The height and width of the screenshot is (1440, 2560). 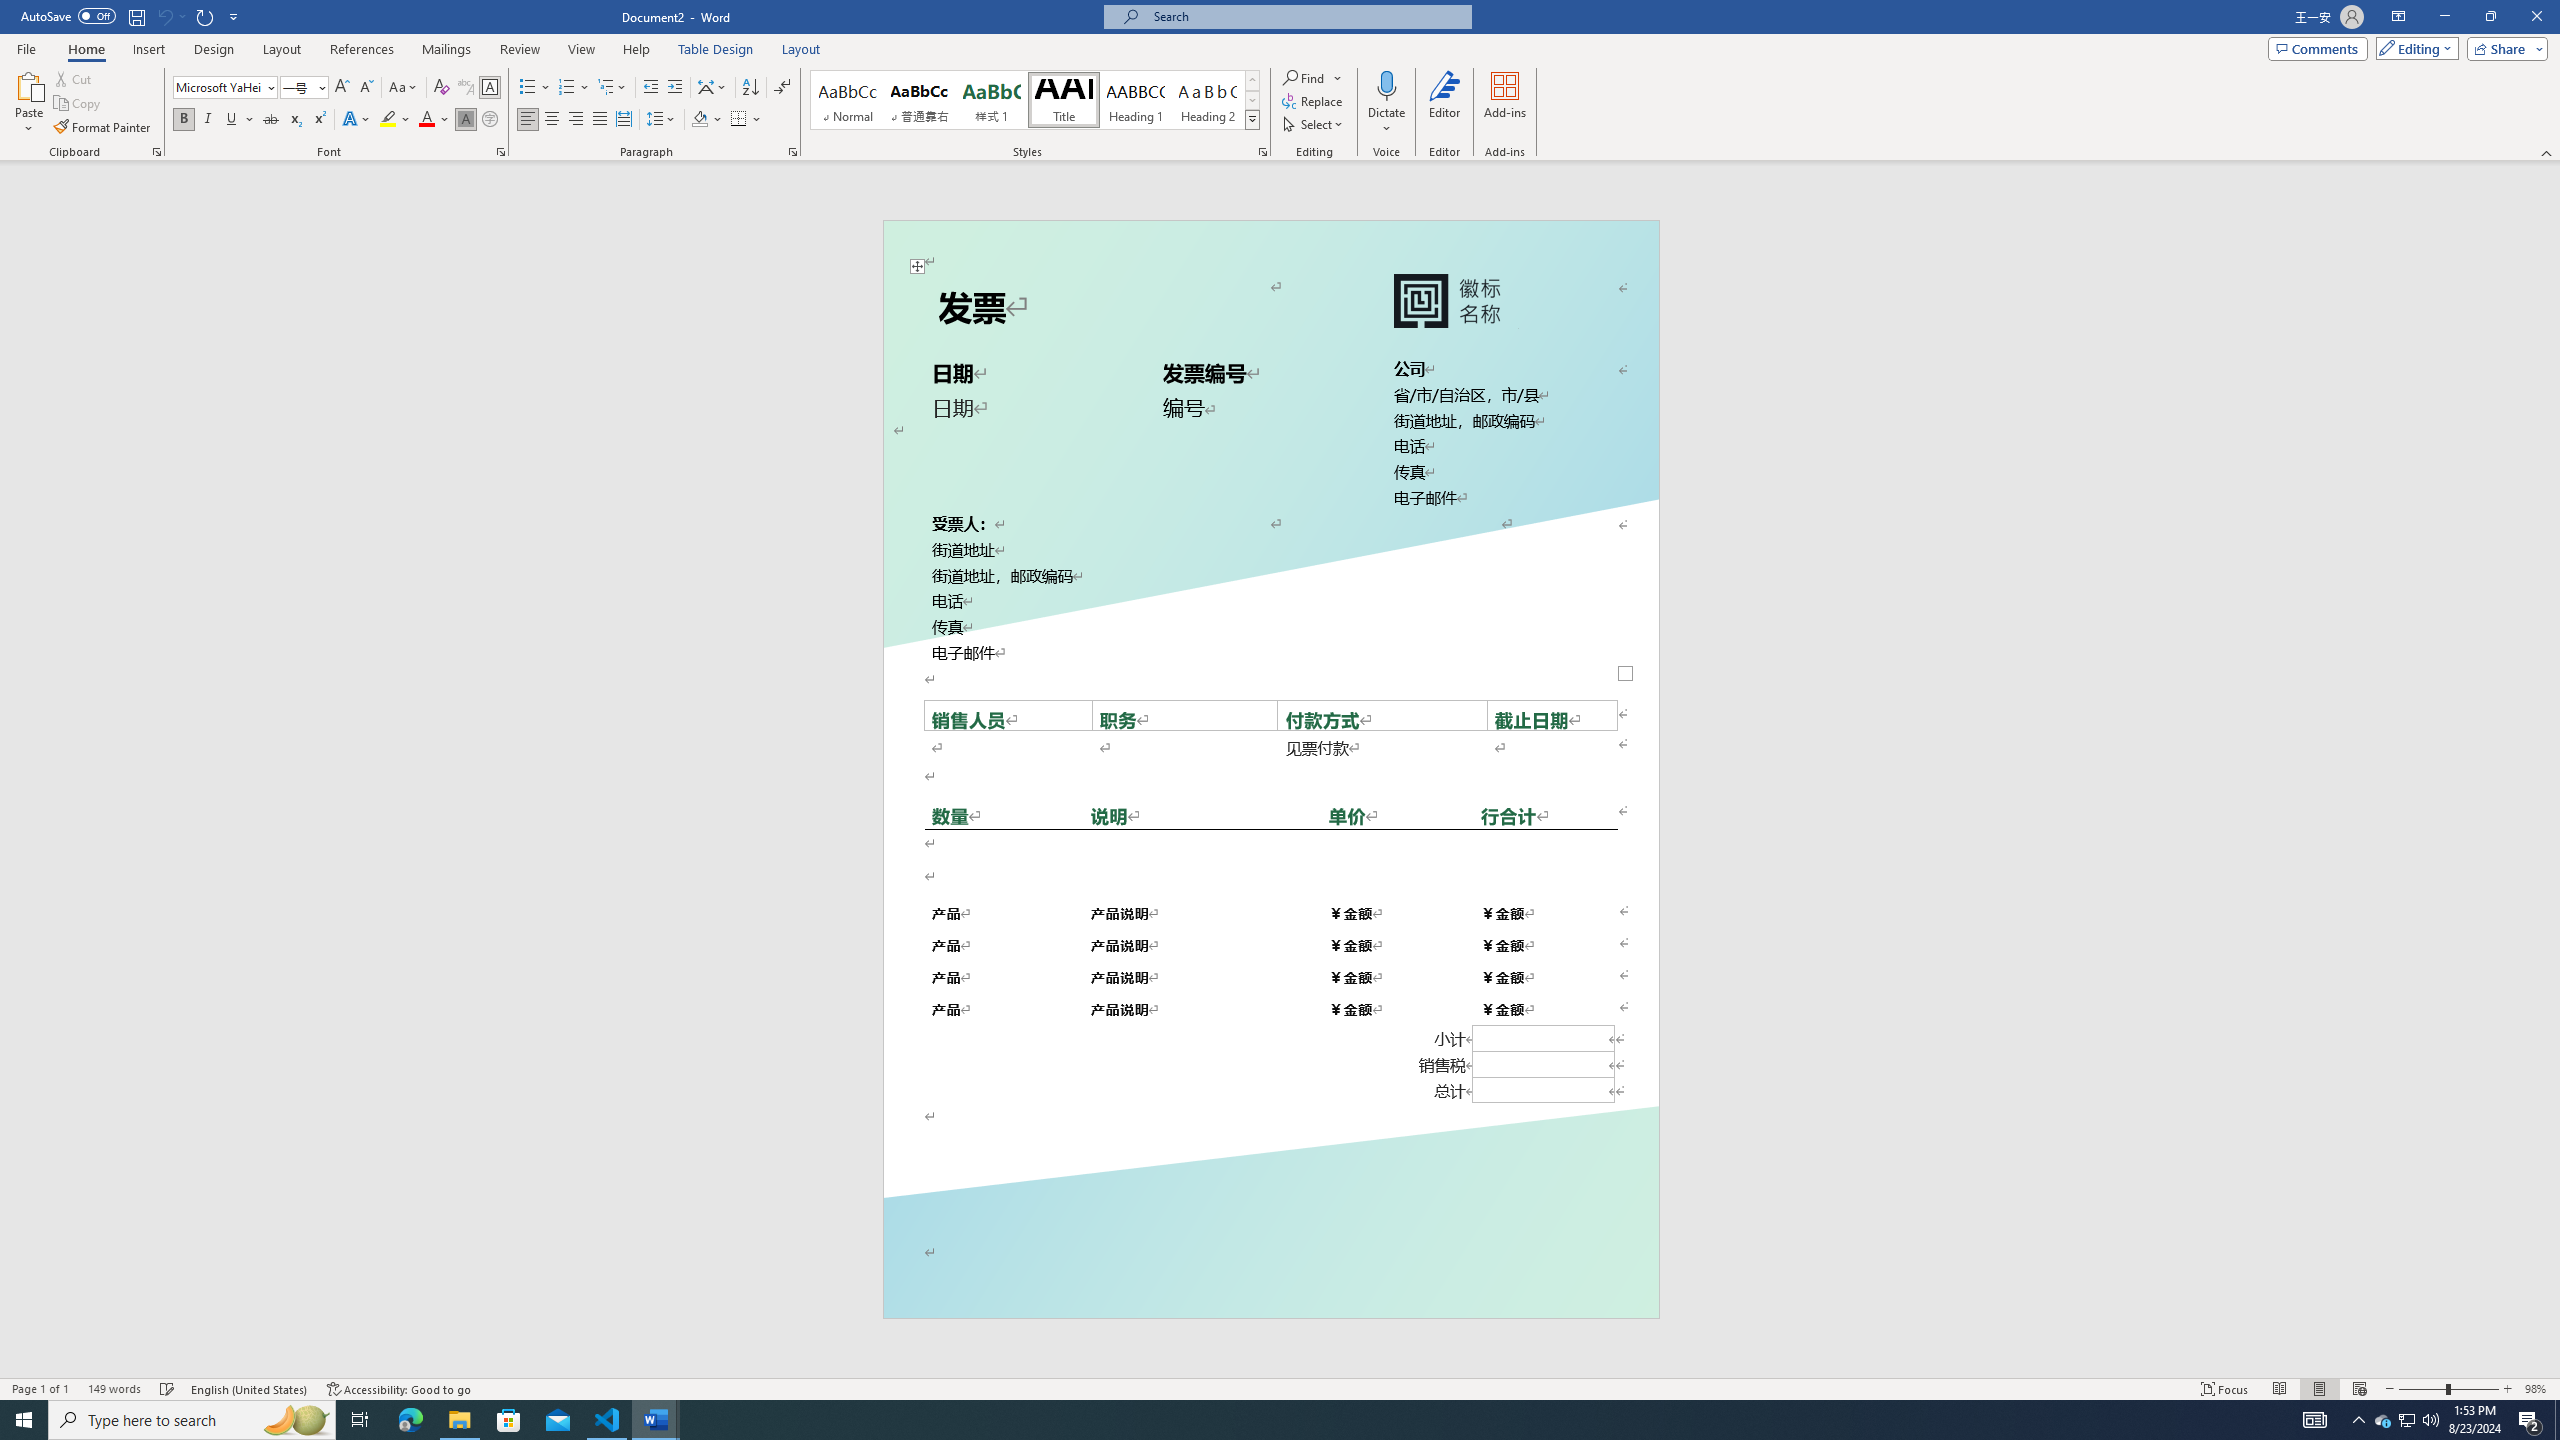 What do you see at coordinates (1388, 103) in the screenshot?
I see `Dictate` at bounding box center [1388, 103].